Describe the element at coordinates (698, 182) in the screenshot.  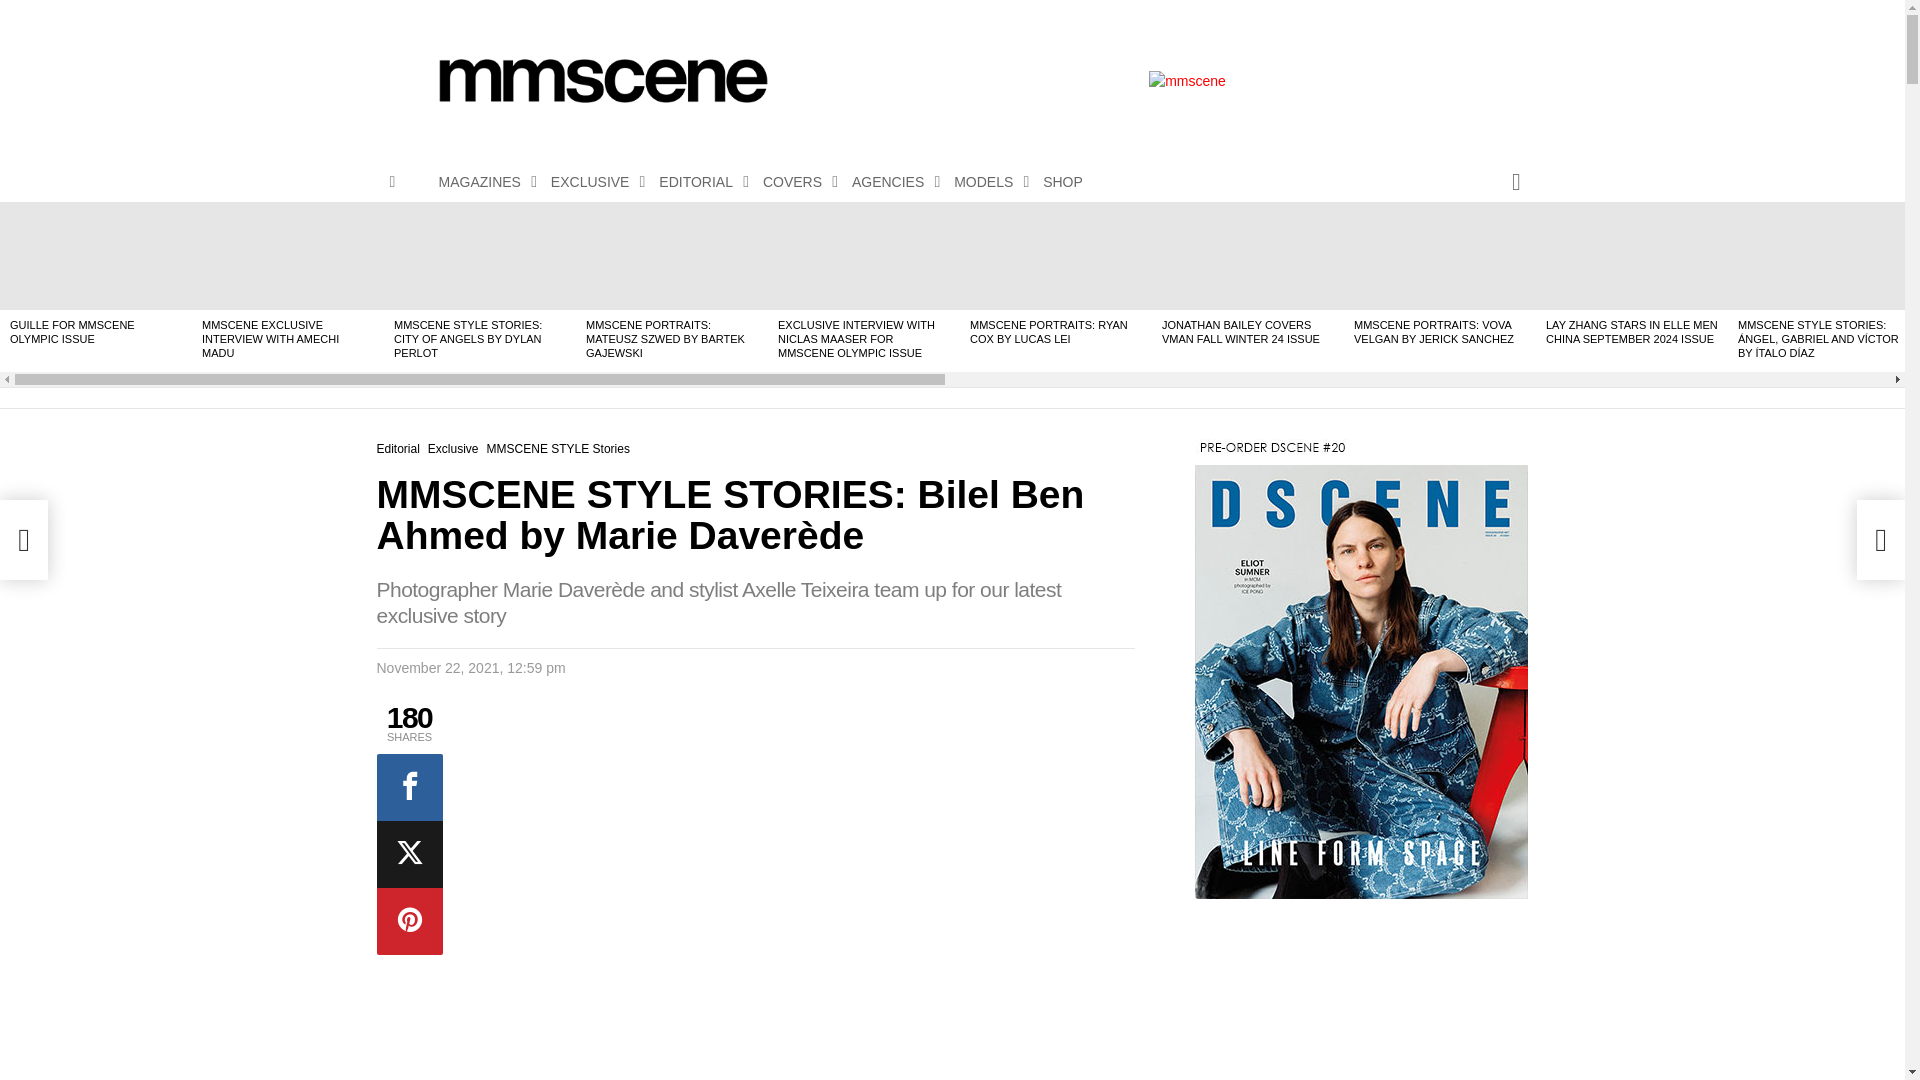
I see `EDITORIAL` at that location.